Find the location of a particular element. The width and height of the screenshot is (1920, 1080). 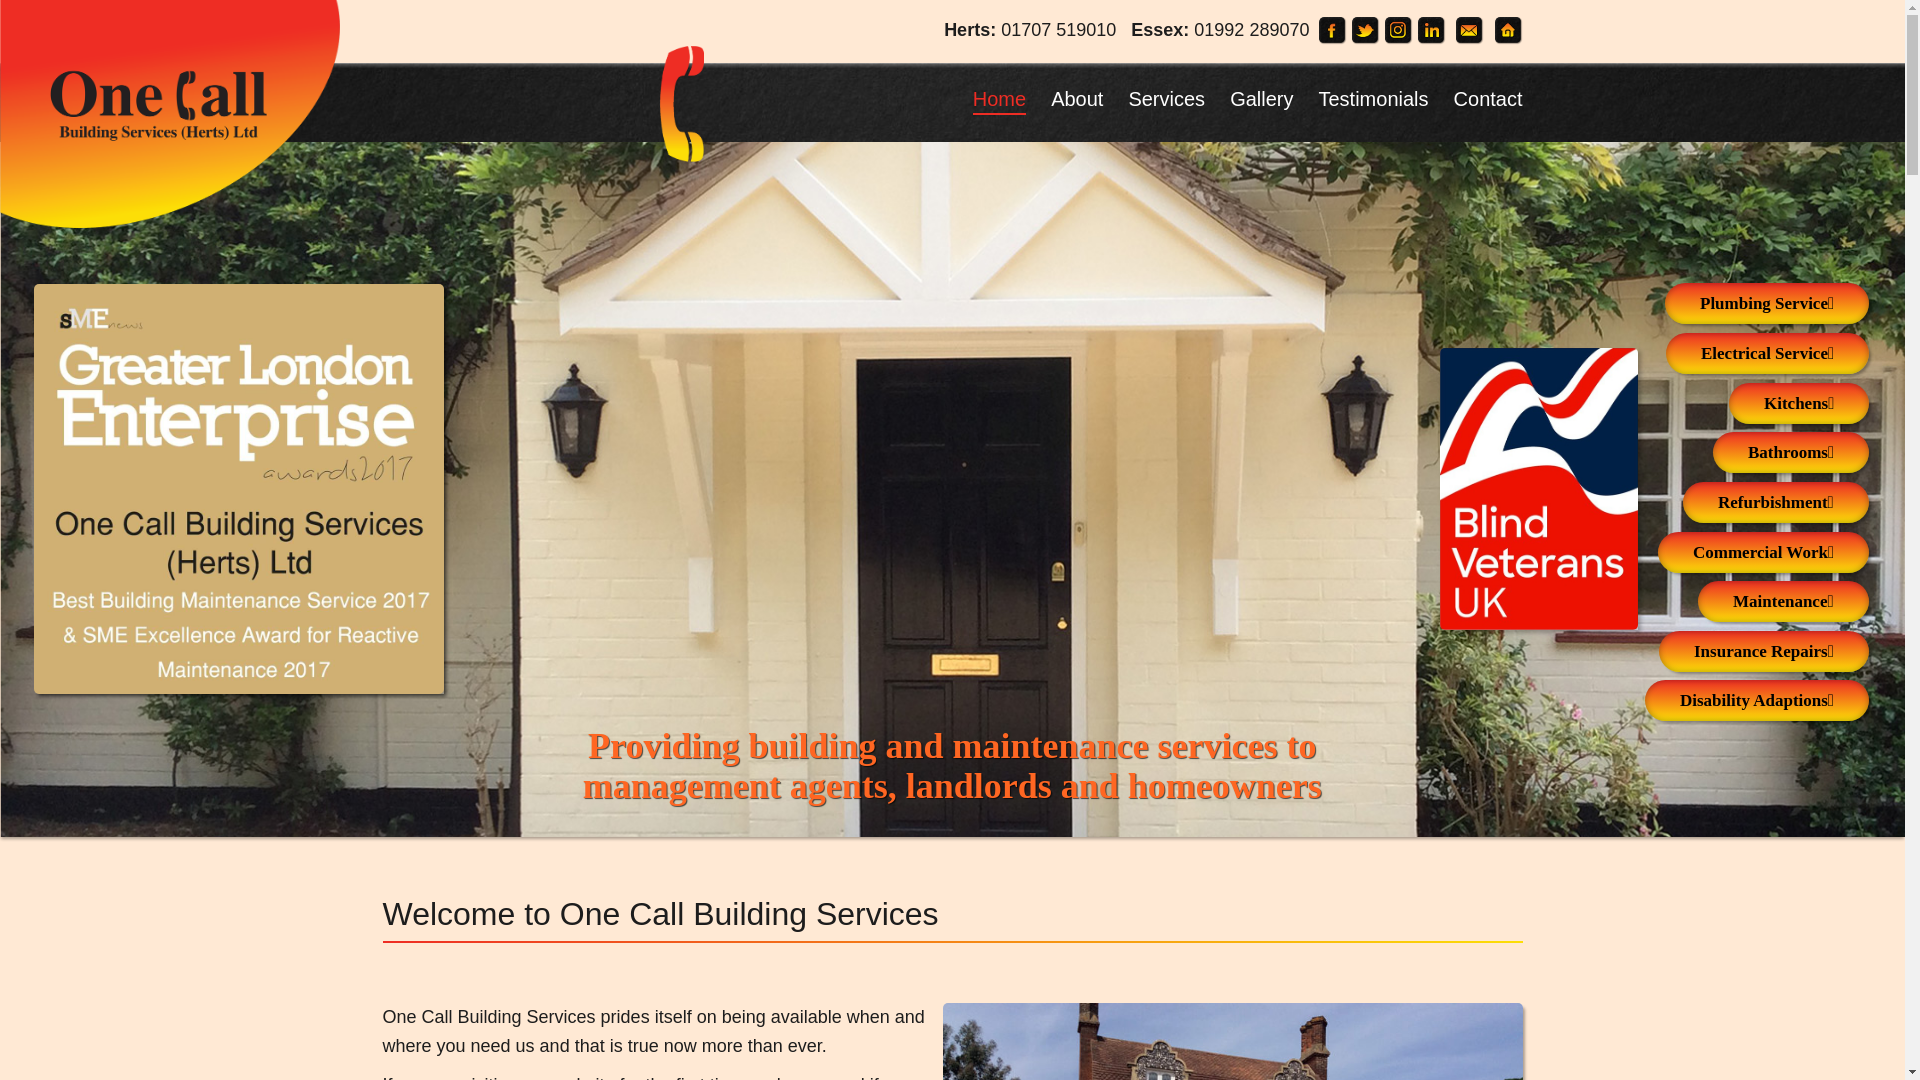

Gallery is located at coordinates (1261, 98).